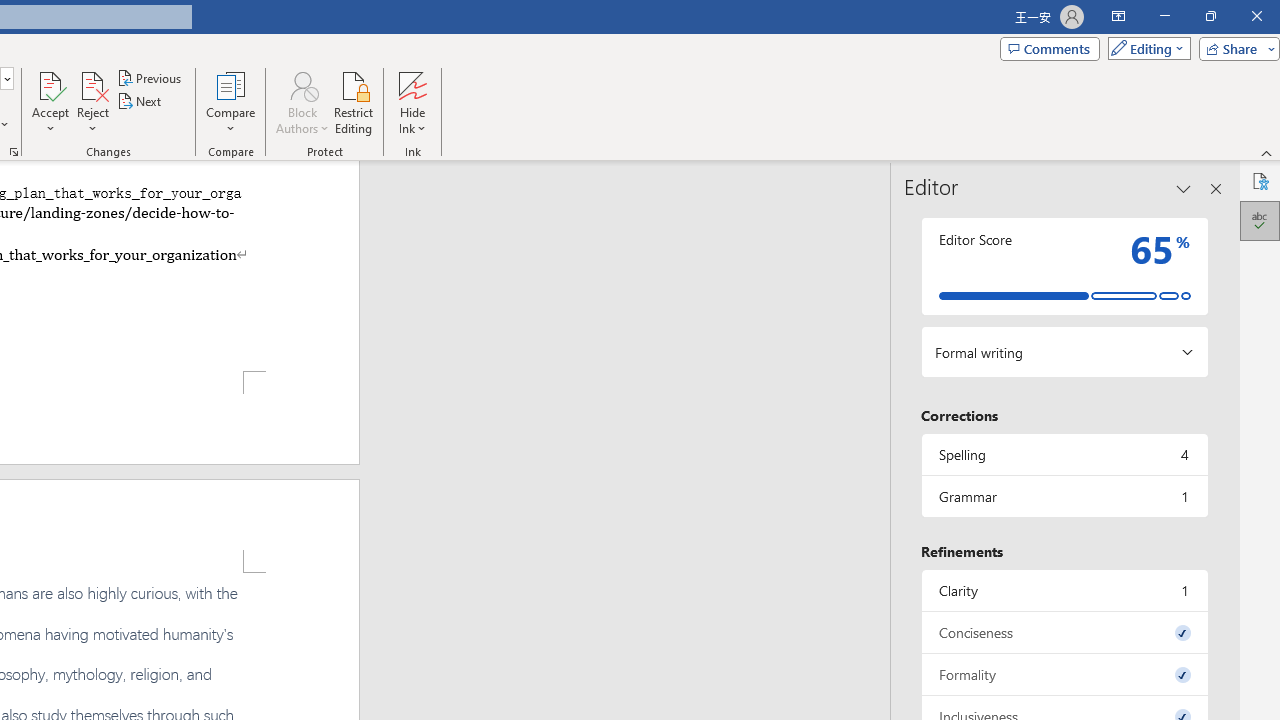  What do you see at coordinates (302, 102) in the screenshot?
I see `Block Authors` at bounding box center [302, 102].